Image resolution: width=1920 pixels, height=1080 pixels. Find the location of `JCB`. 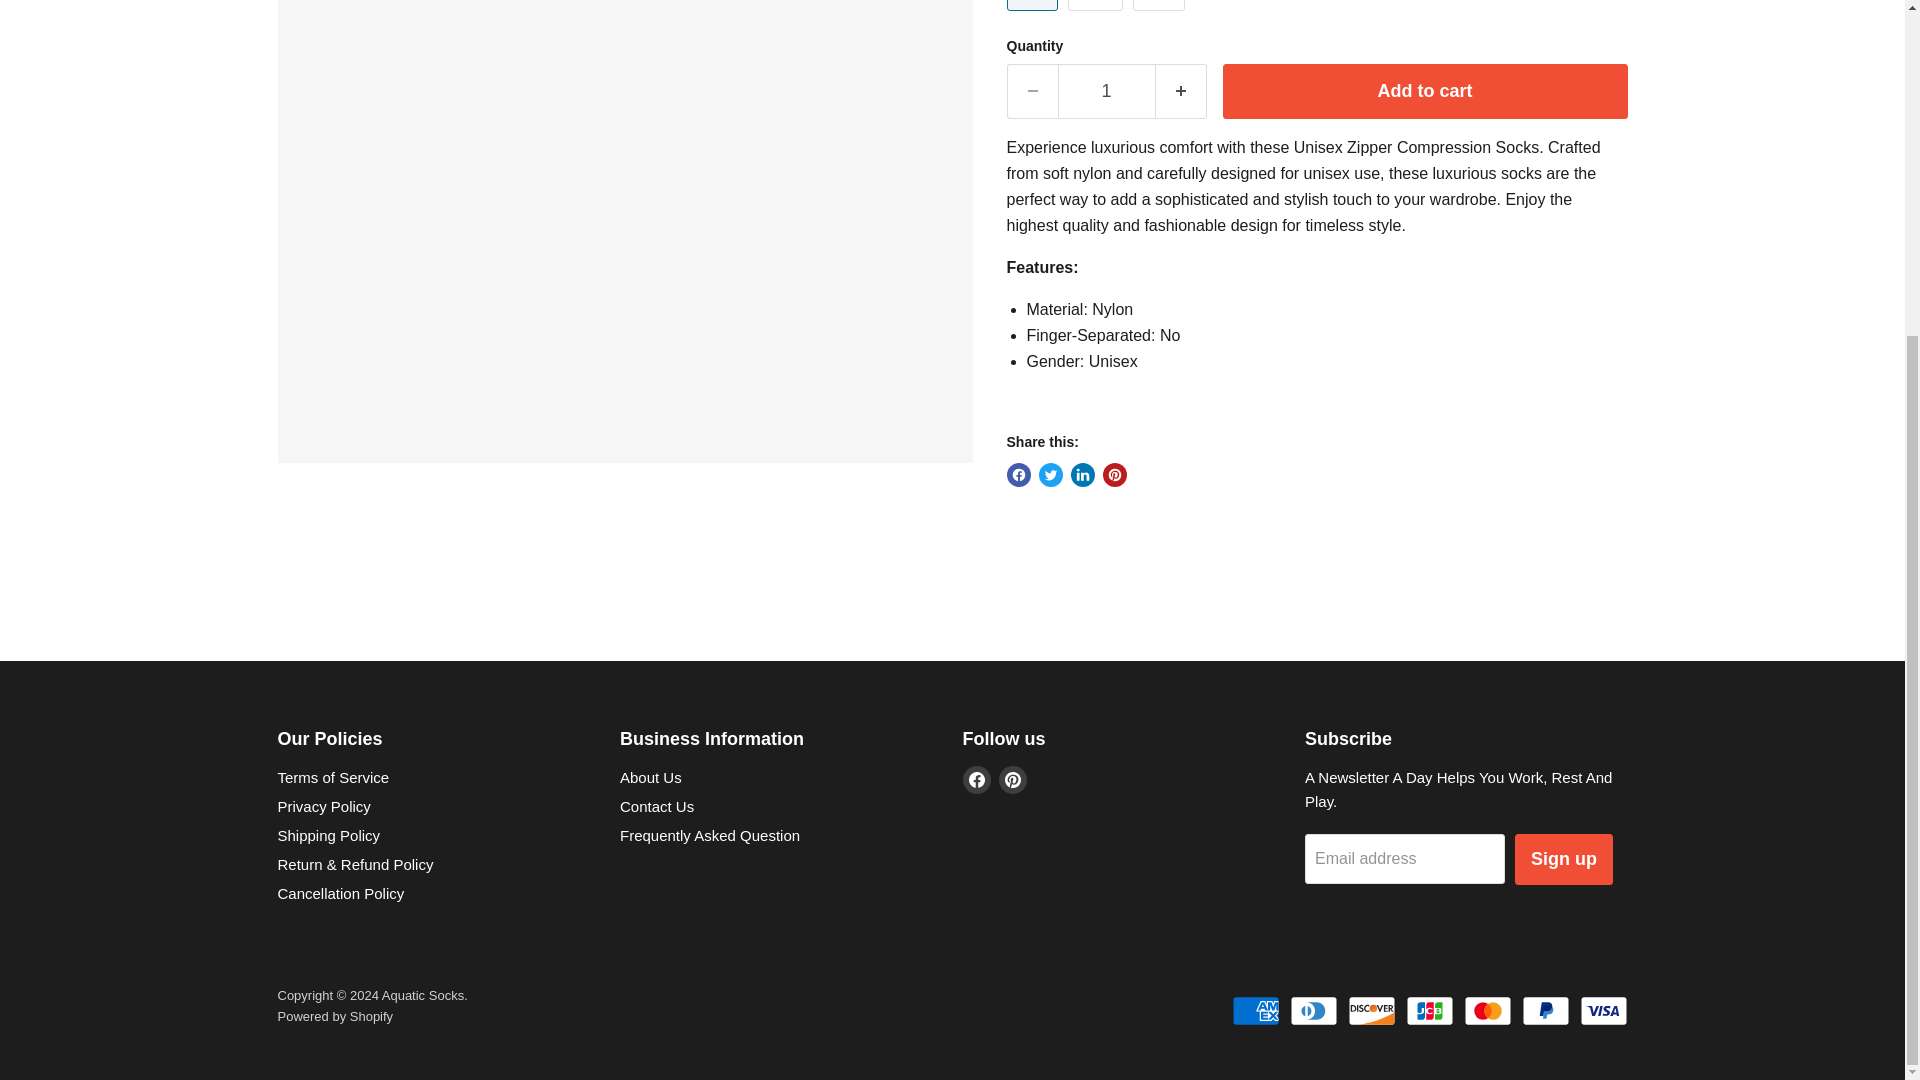

JCB is located at coordinates (1429, 1010).